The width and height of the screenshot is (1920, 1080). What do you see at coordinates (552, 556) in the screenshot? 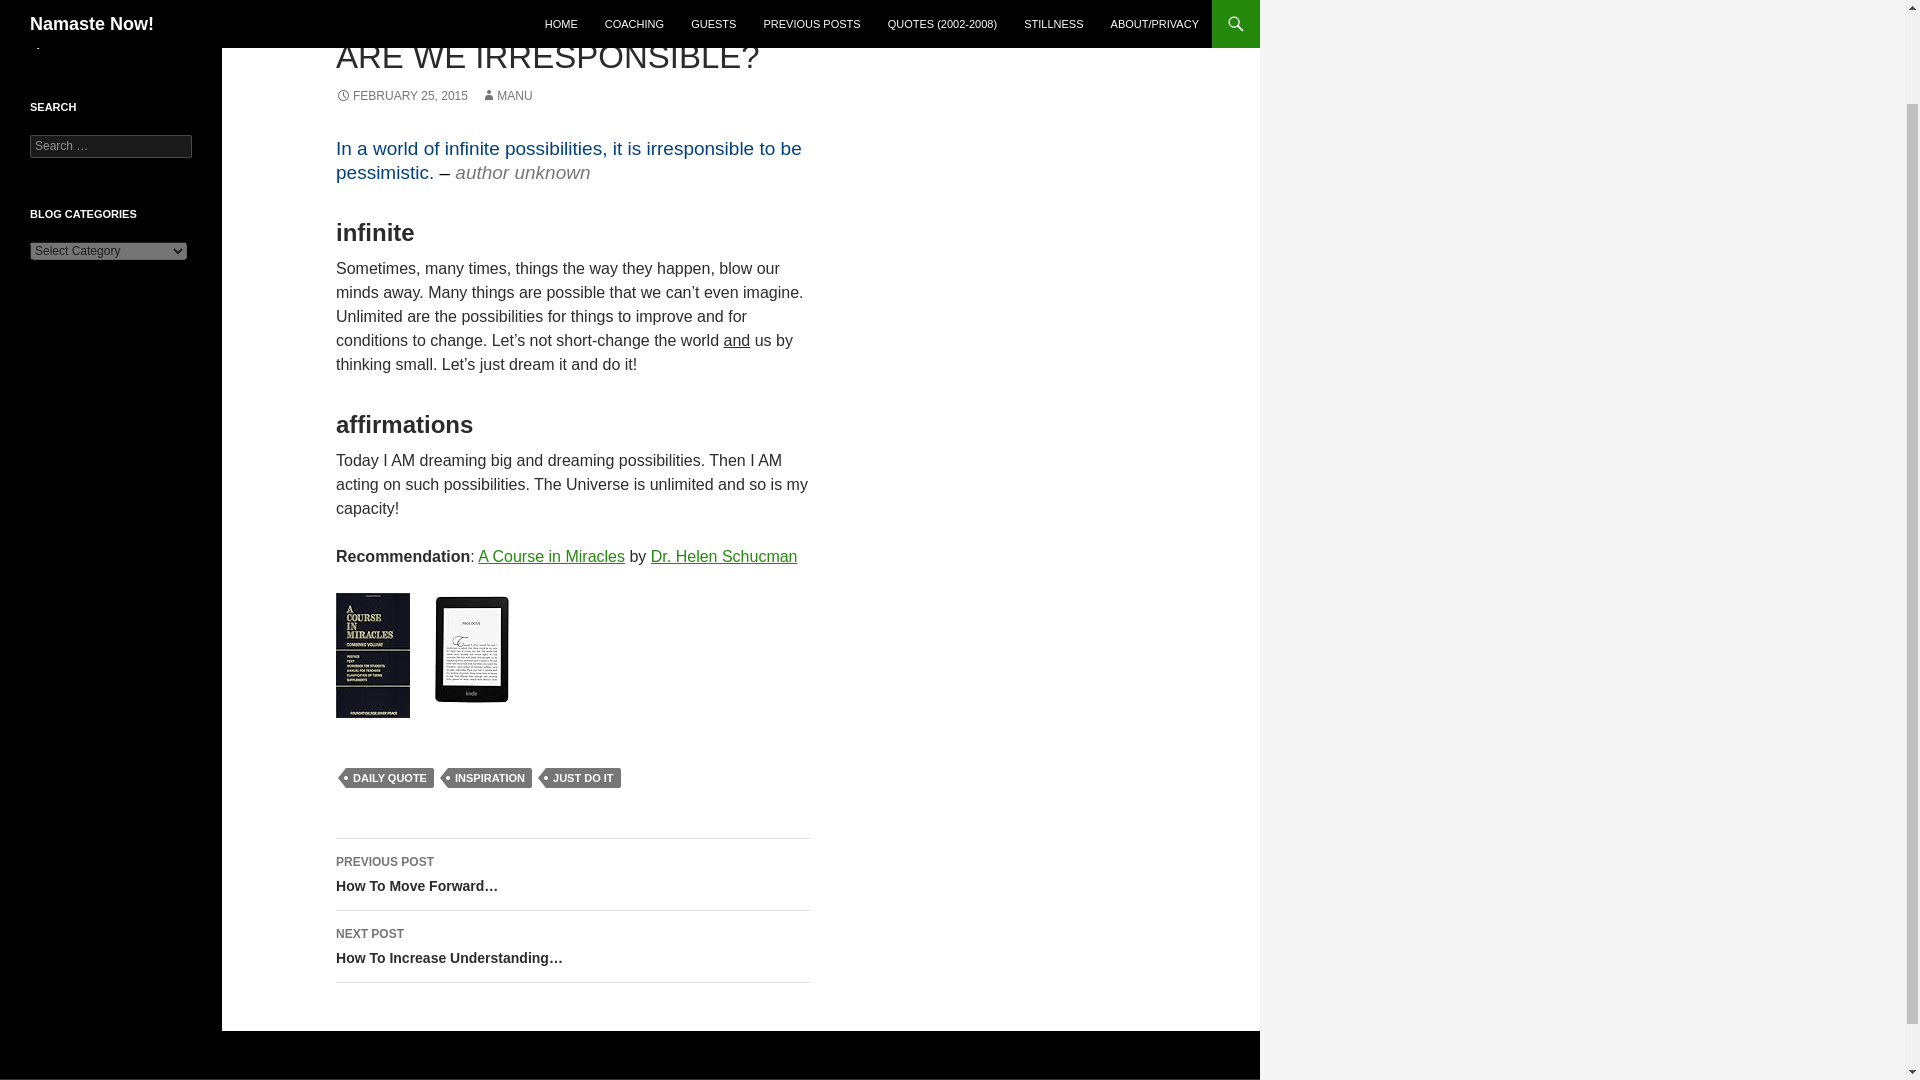
I see `A Course in Miracles` at bounding box center [552, 556].